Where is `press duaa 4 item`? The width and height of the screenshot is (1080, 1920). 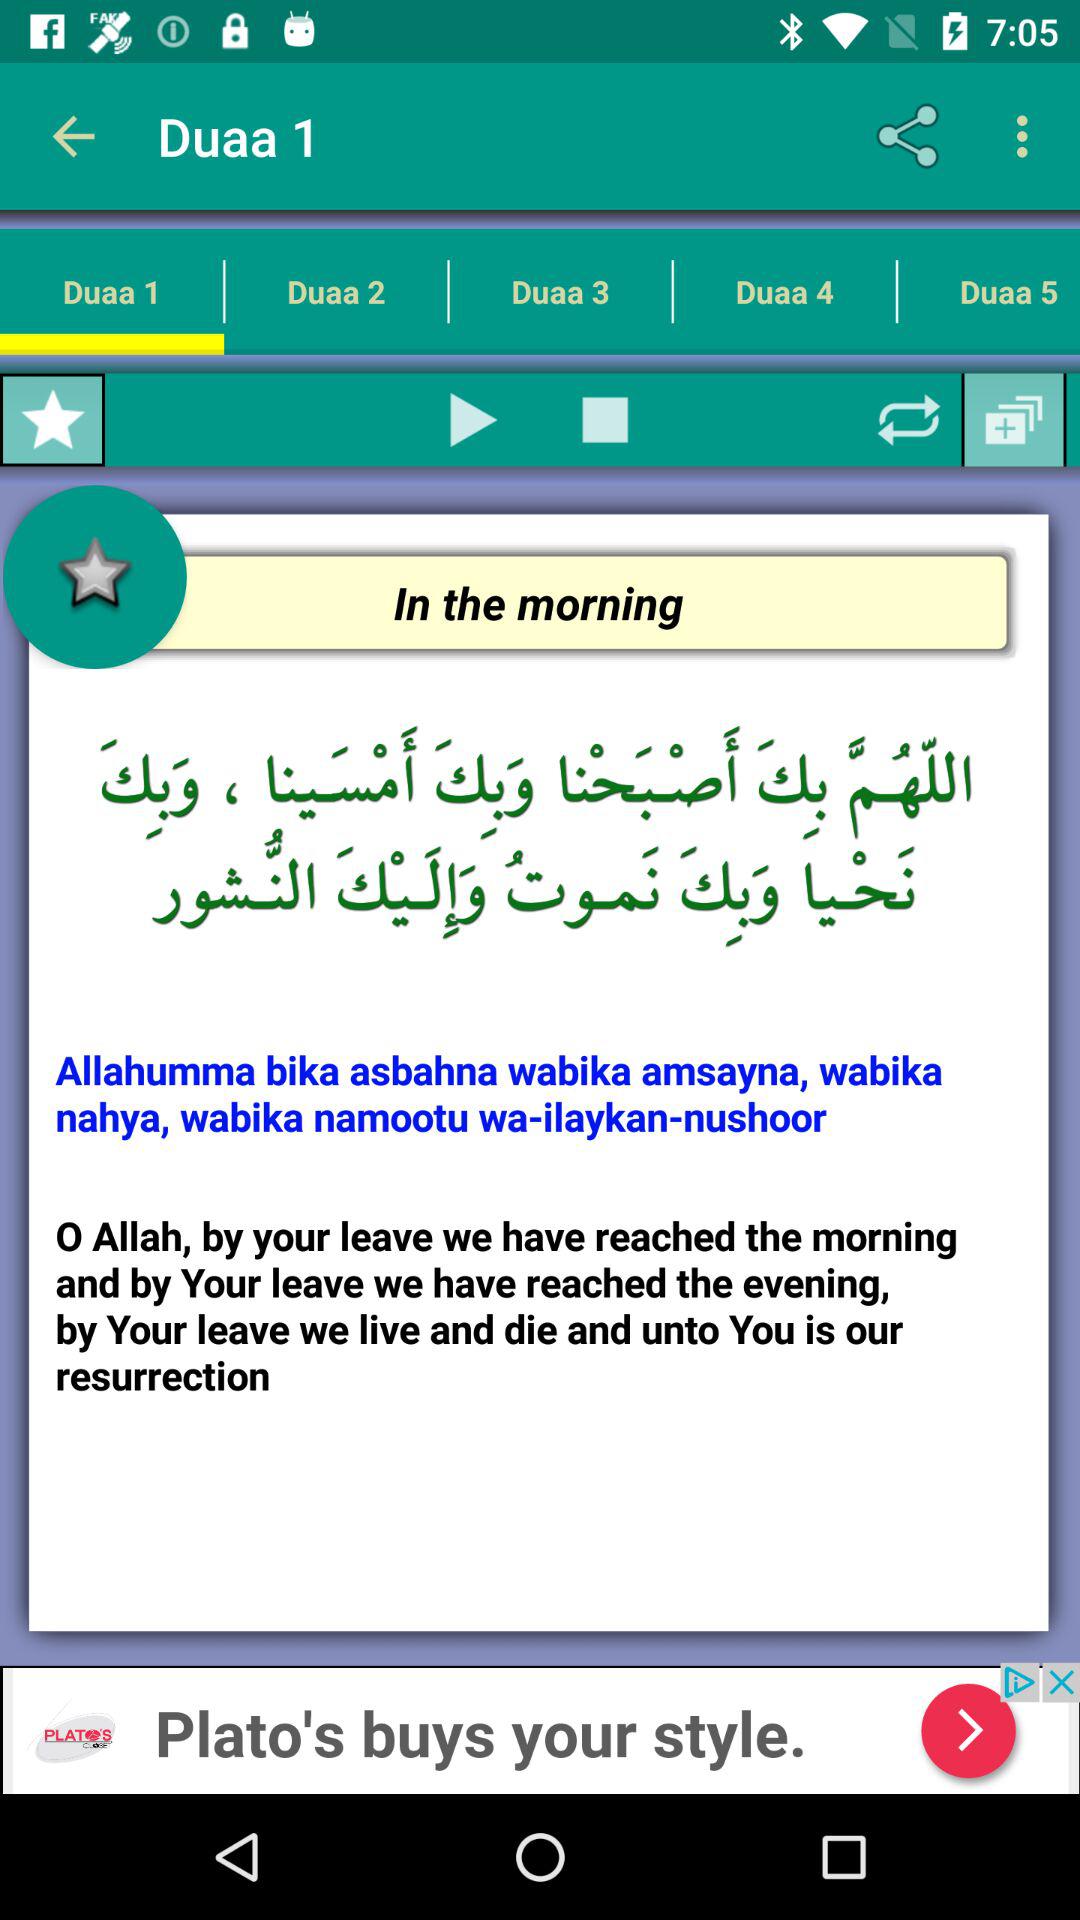
press duaa 4 item is located at coordinates (784, 291).